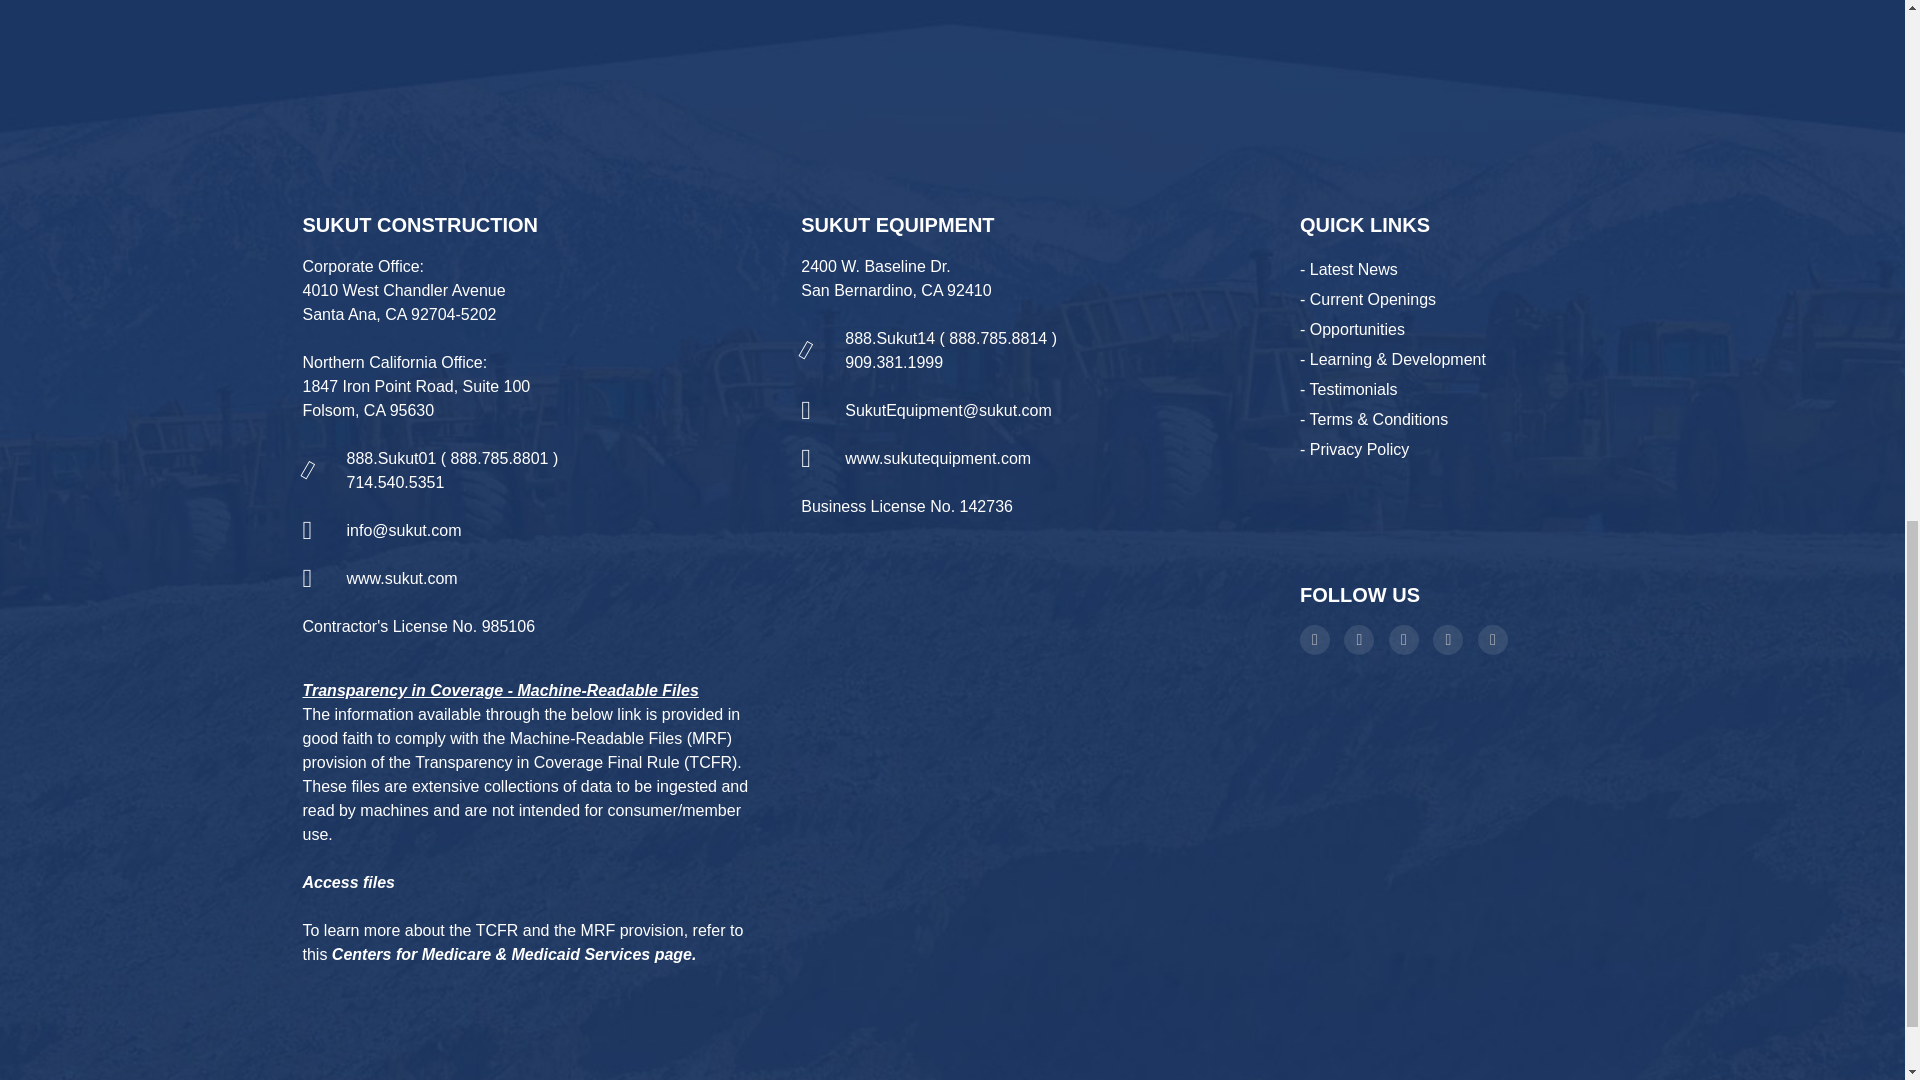 The height and width of the screenshot is (1080, 1920). Describe the element at coordinates (1368, 298) in the screenshot. I see `- Current Openings` at that location.